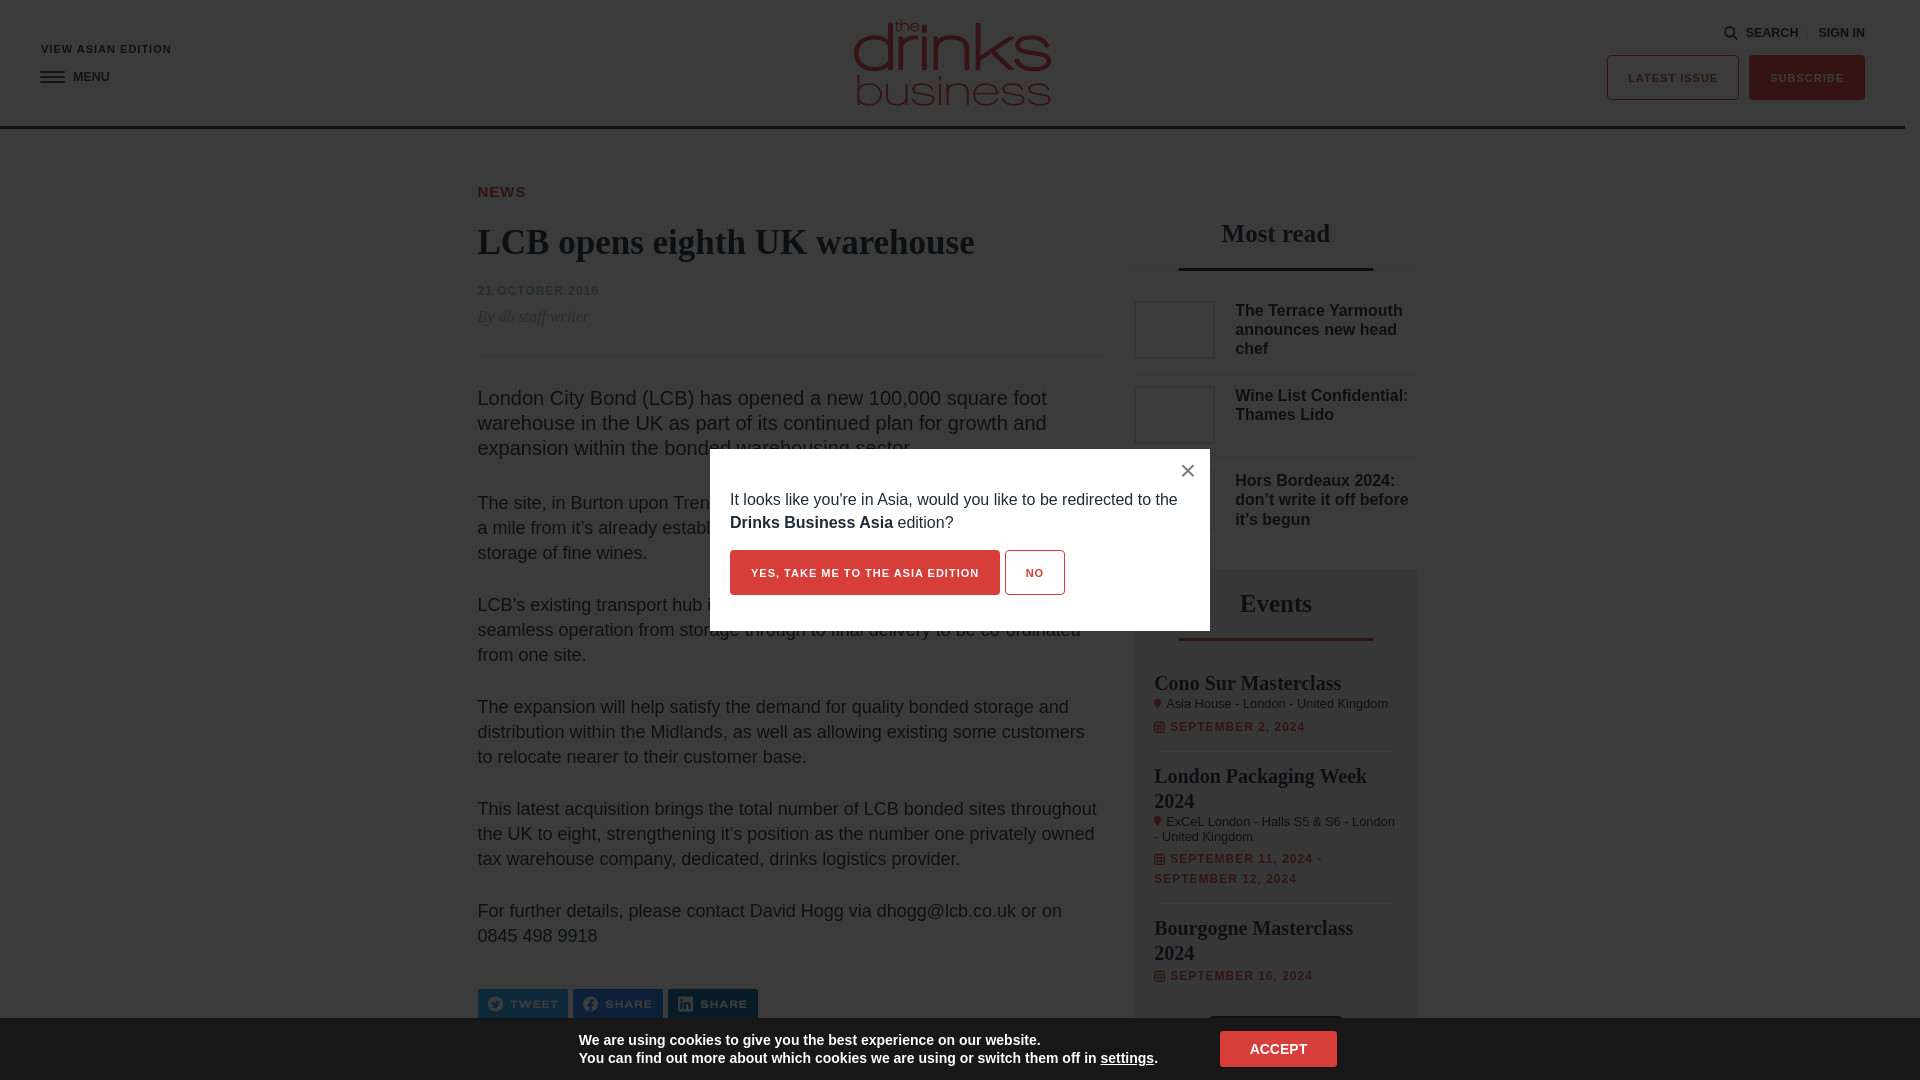 The width and height of the screenshot is (1920, 1080). I want to click on The Drinks Business, so click(952, 62).